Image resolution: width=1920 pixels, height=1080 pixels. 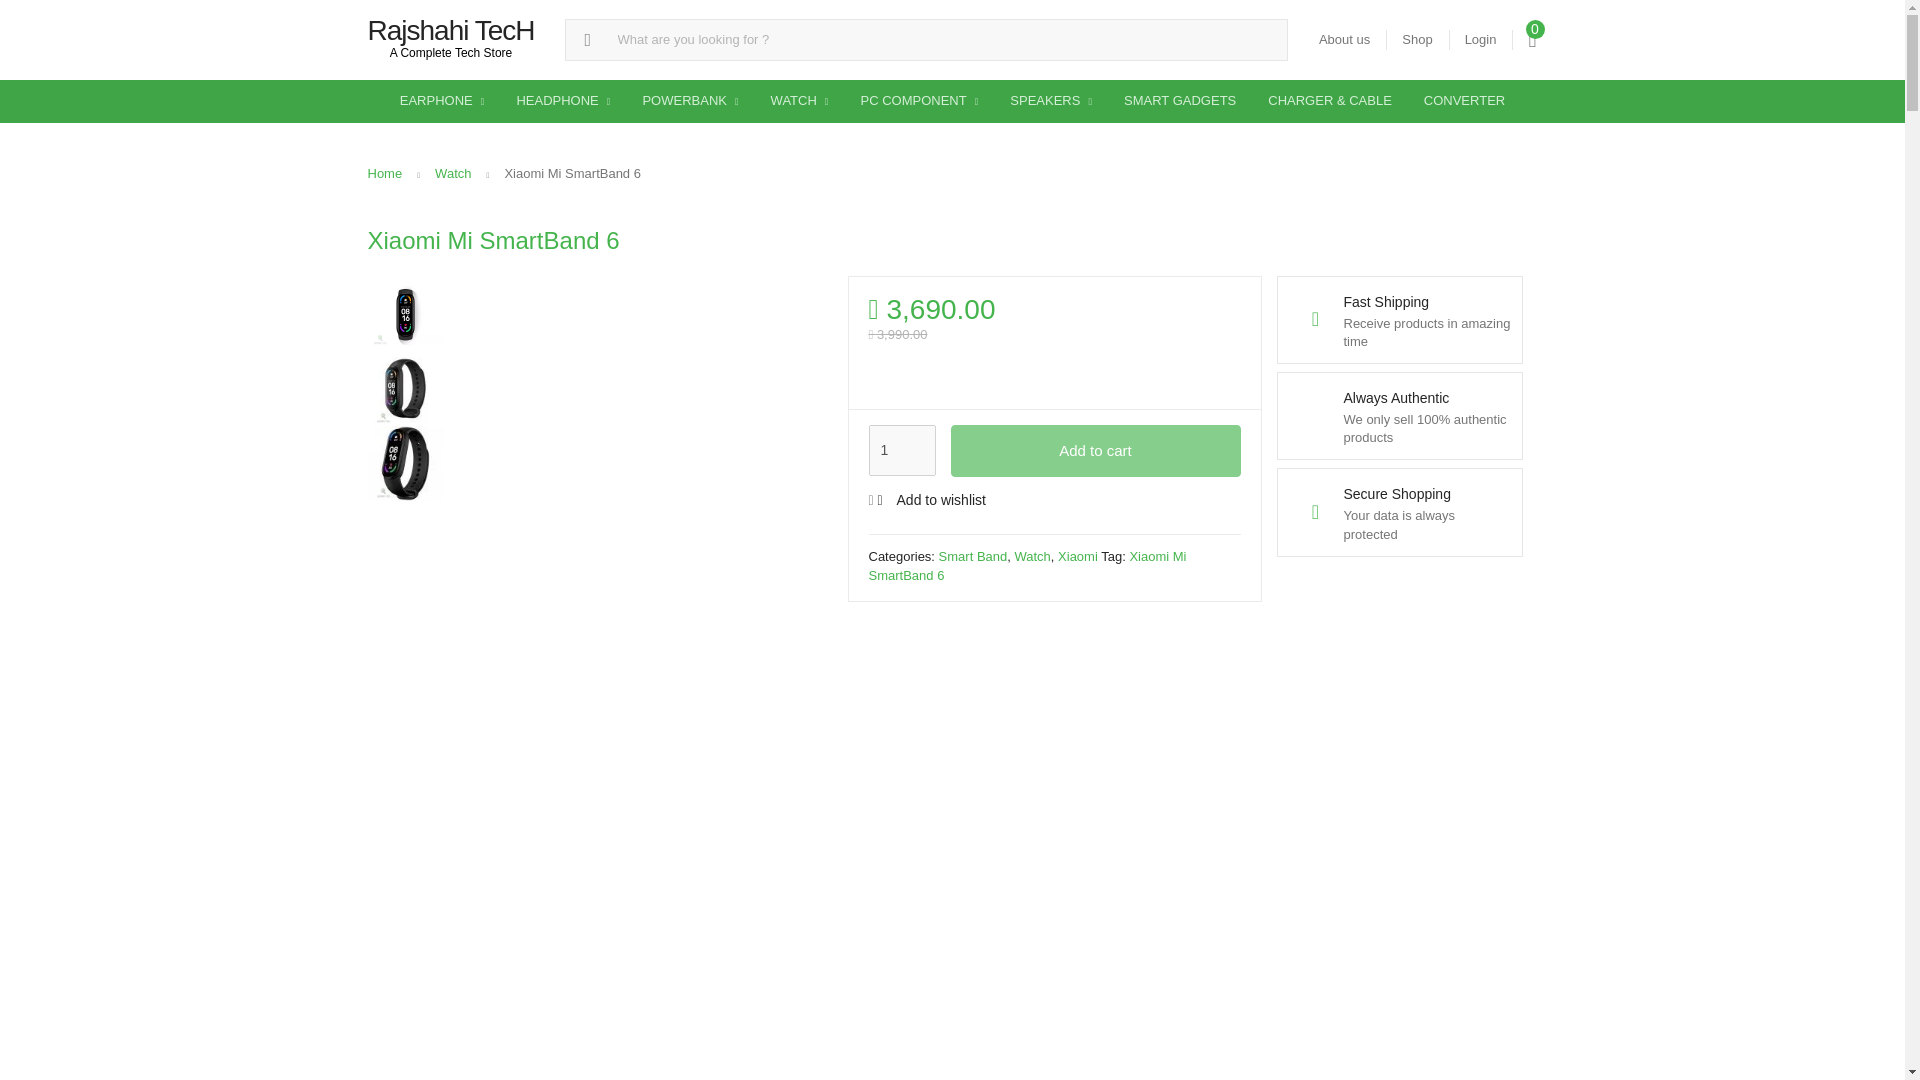 What do you see at coordinates (690, 101) in the screenshot?
I see `POWERBANK` at bounding box center [690, 101].